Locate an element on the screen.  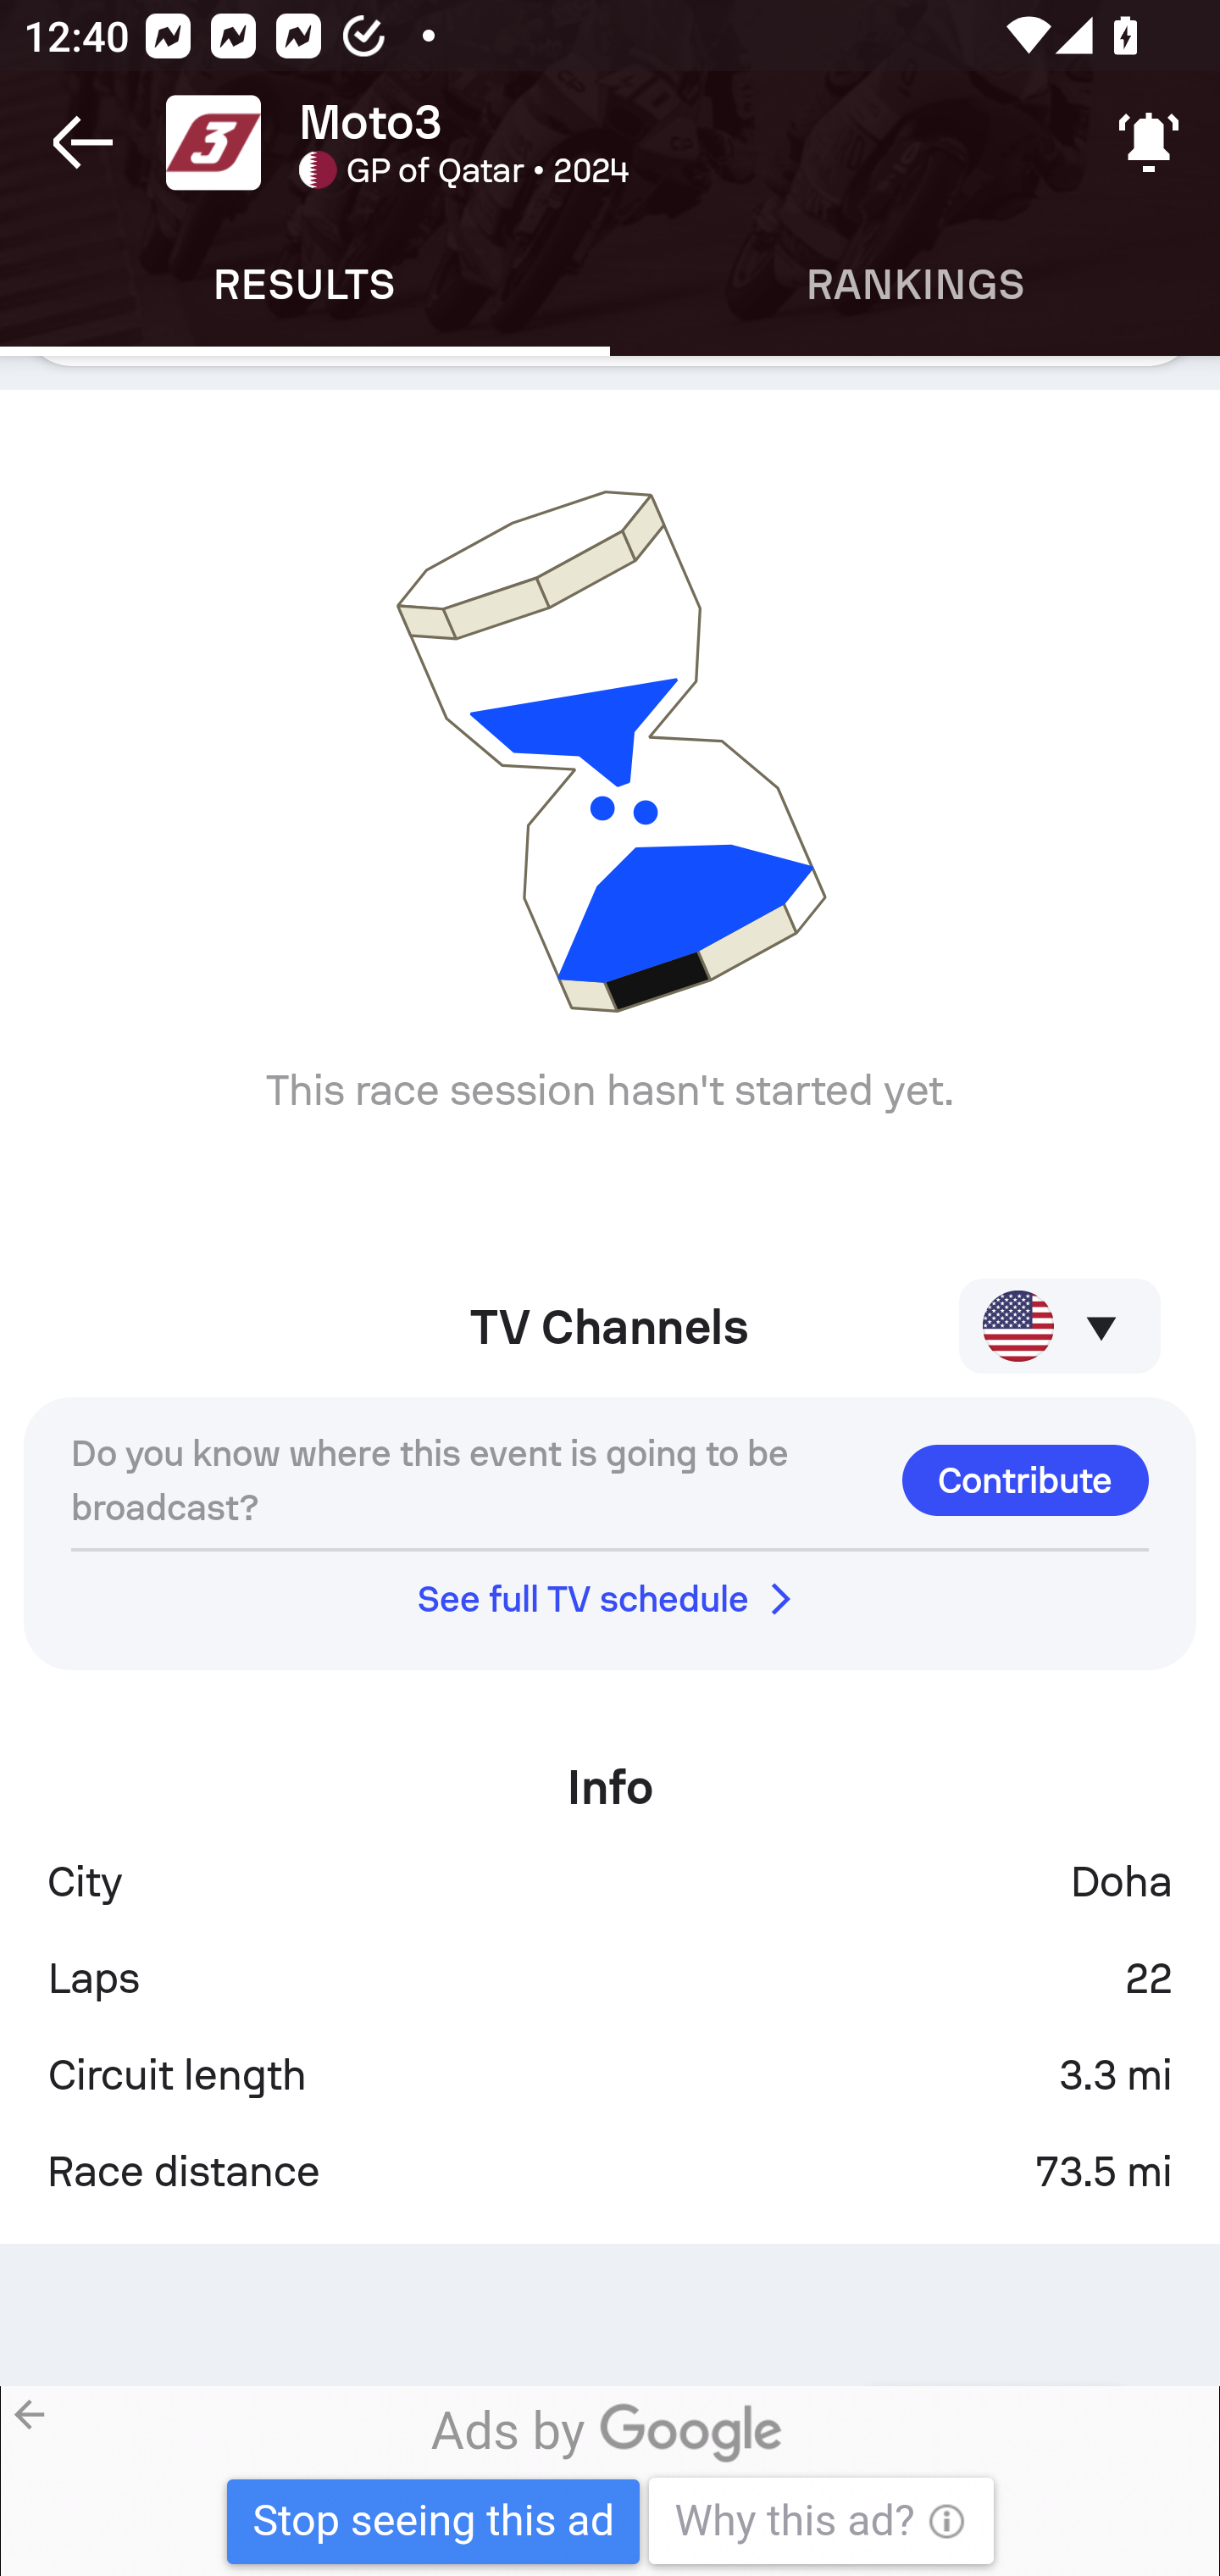
See full TV schedule is located at coordinates (610, 1598).